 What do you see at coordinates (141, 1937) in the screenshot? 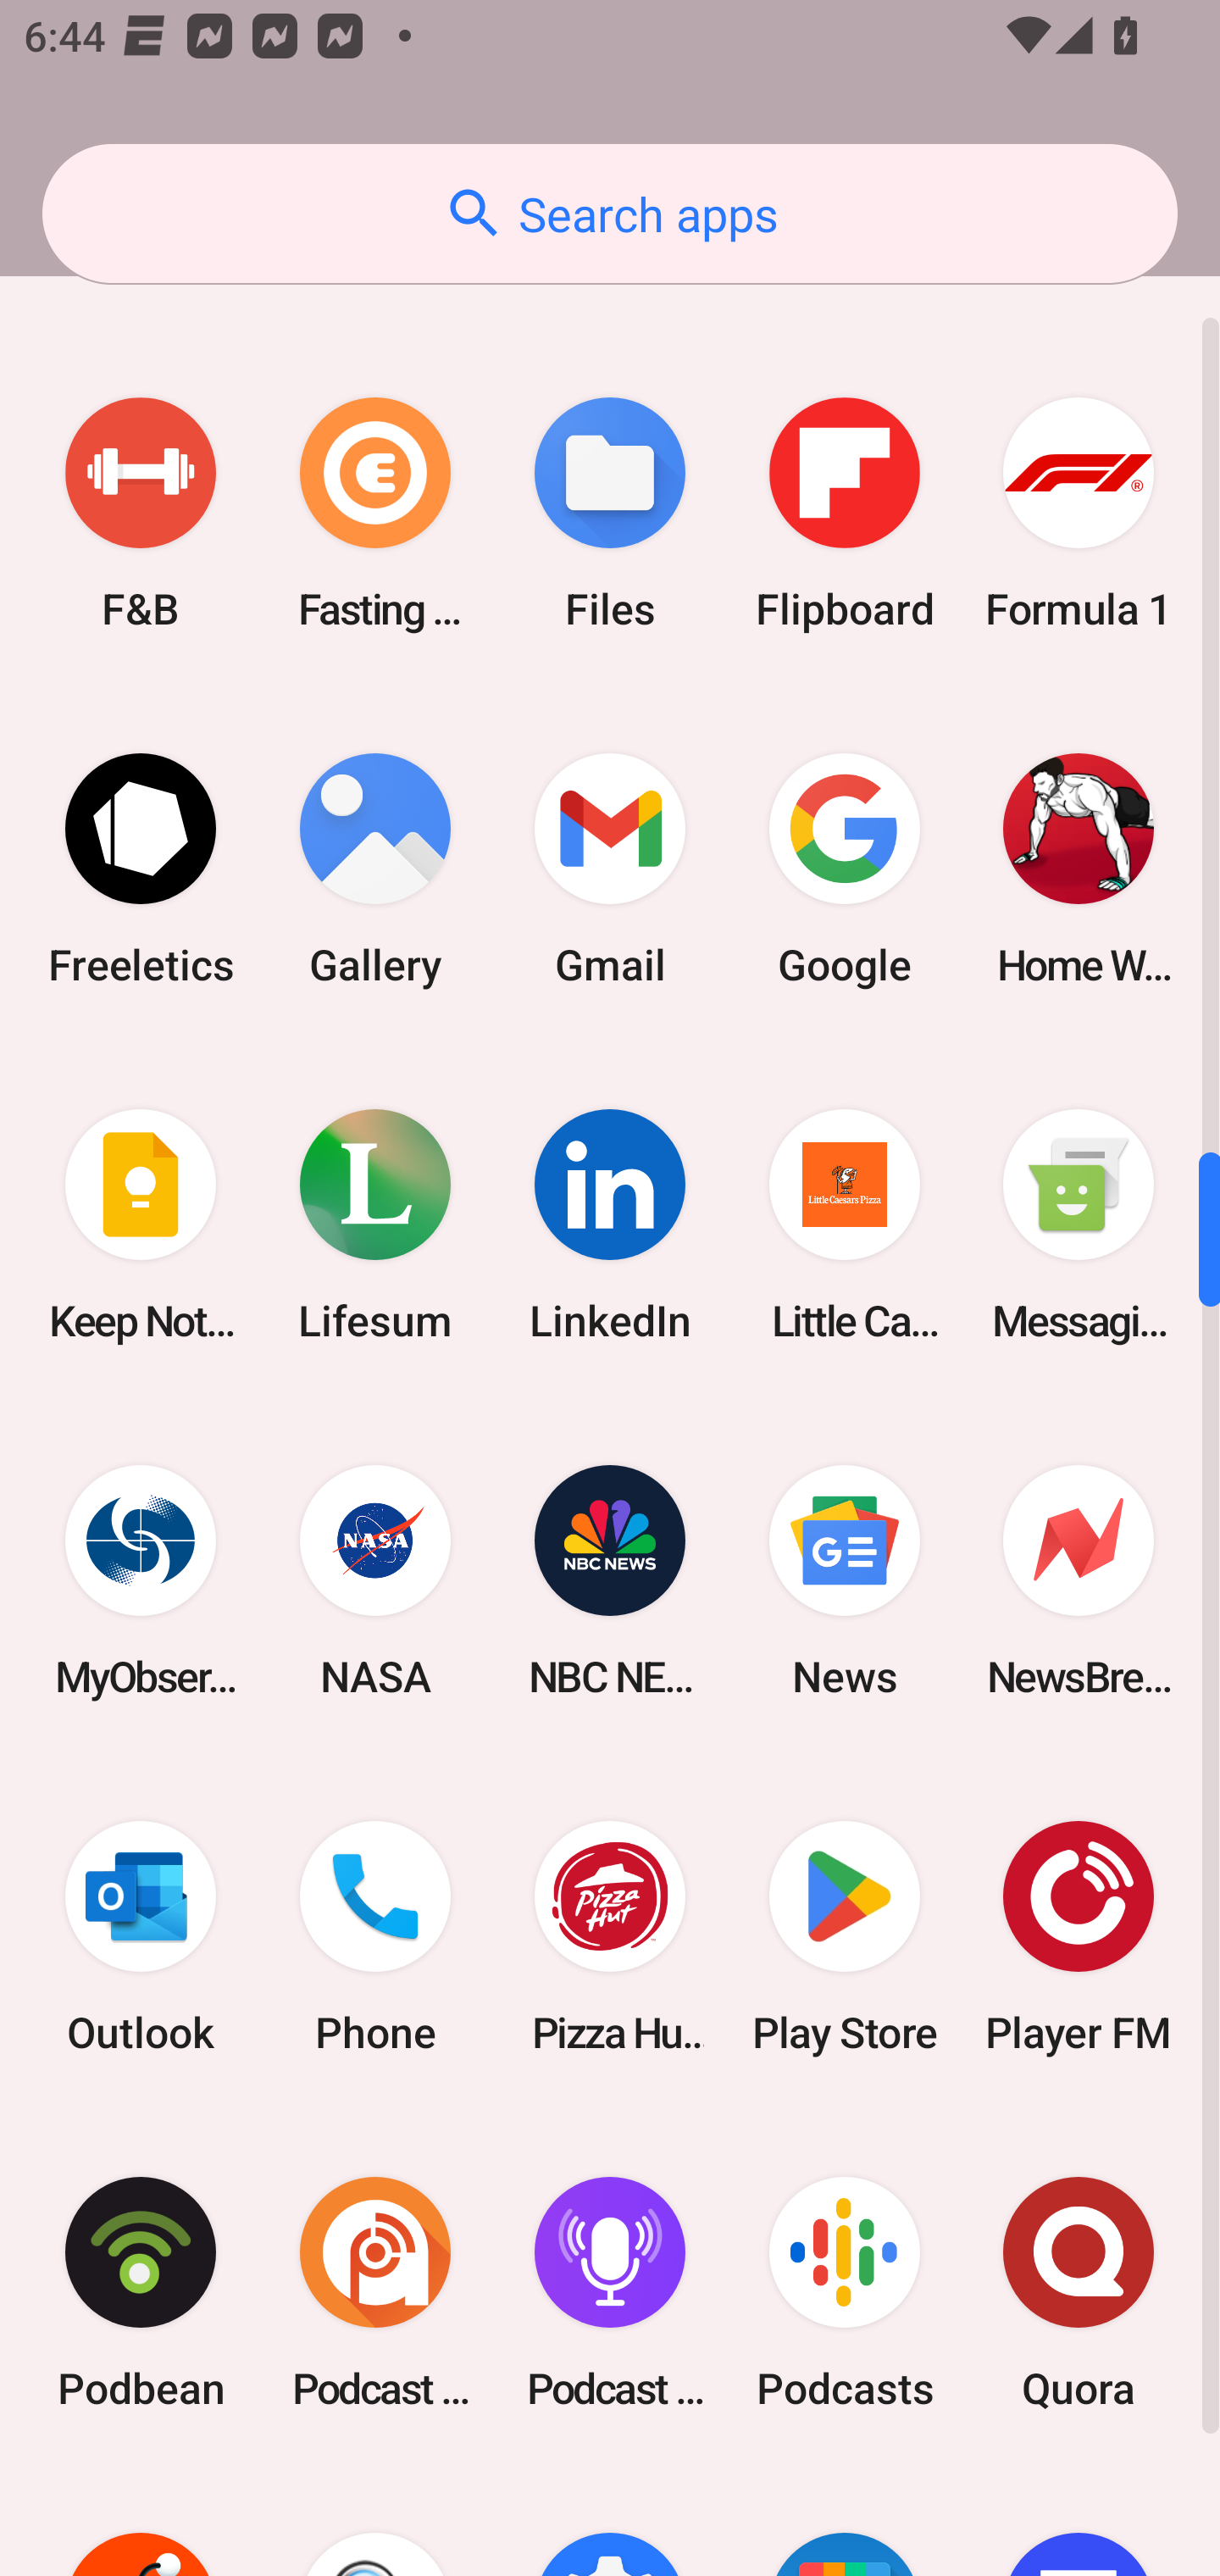
I see `Outlook` at bounding box center [141, 1937].